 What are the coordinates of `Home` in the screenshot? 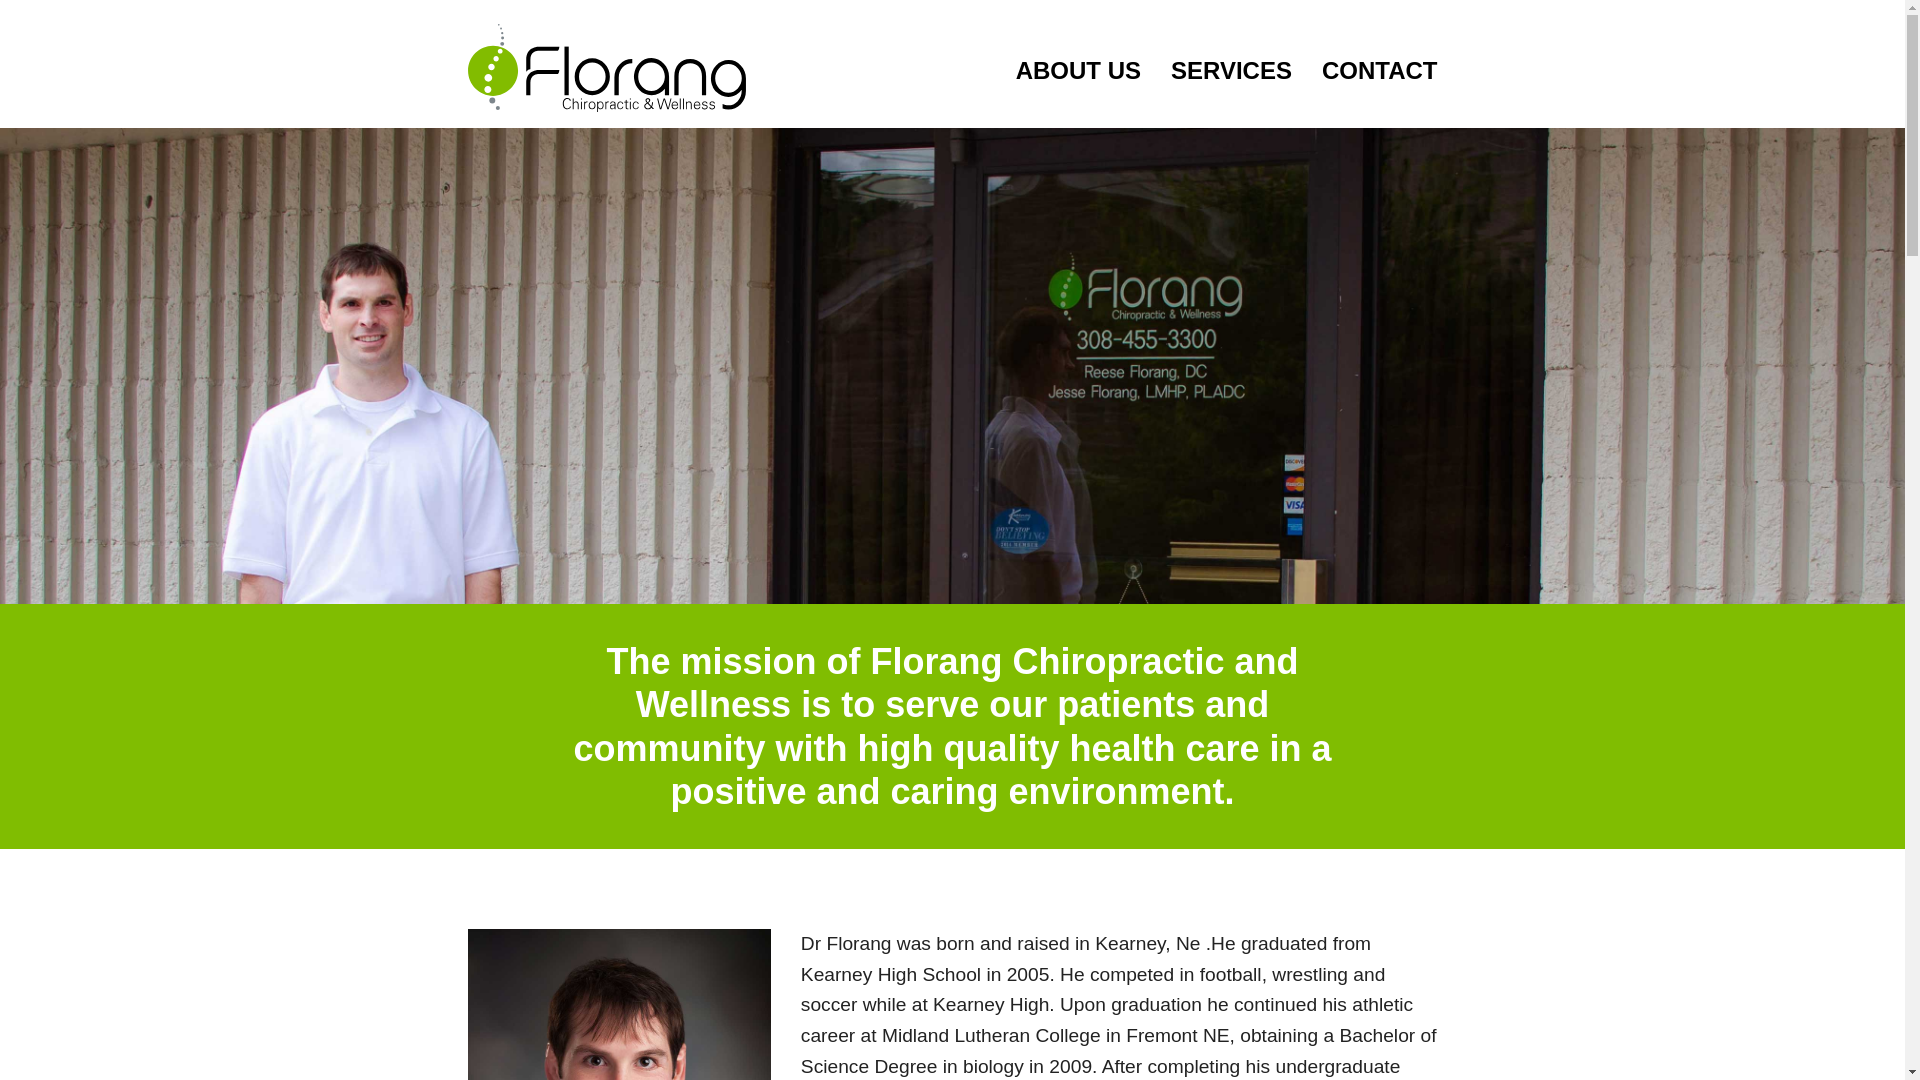 It's located at (607, 68).